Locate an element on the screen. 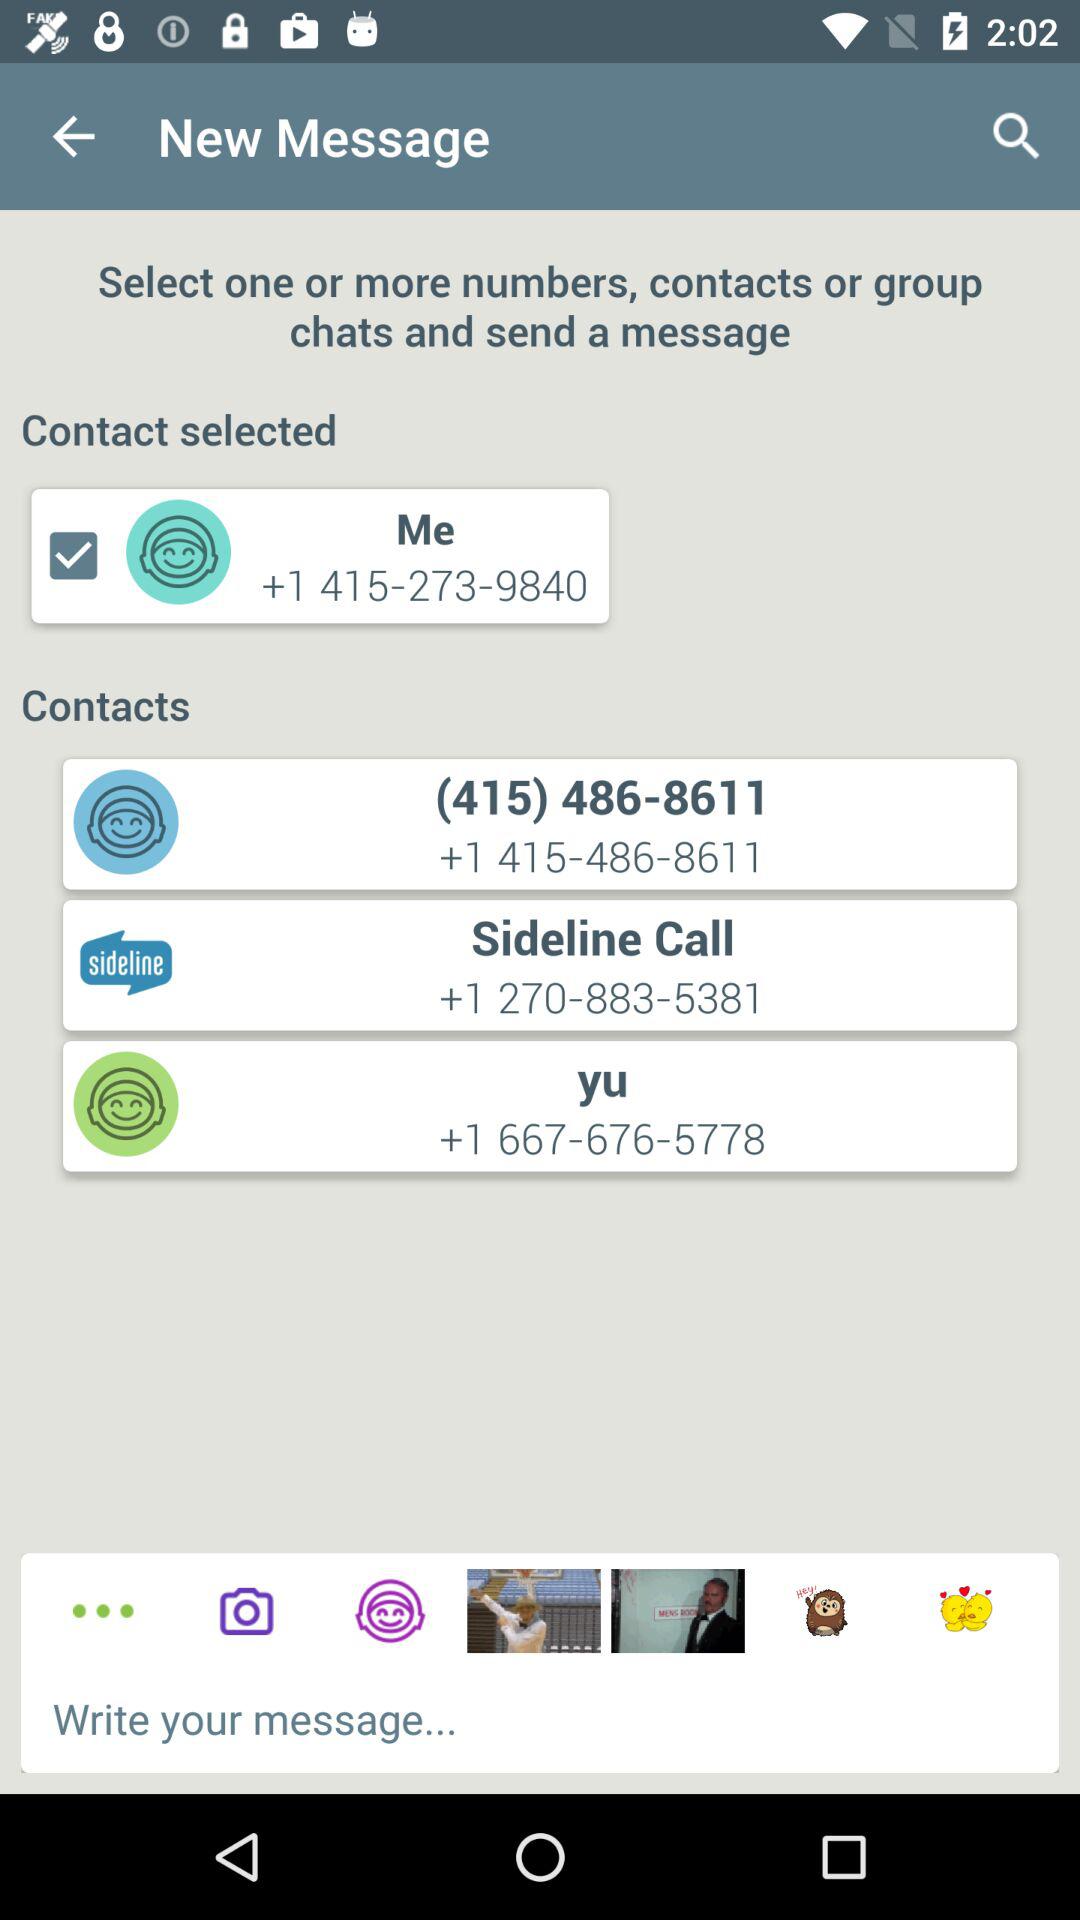 Image resolution: width=1080 pixels, height=1920 pixels. click the icon below 1 667 676 icon is located at coordinates (390, 1610).